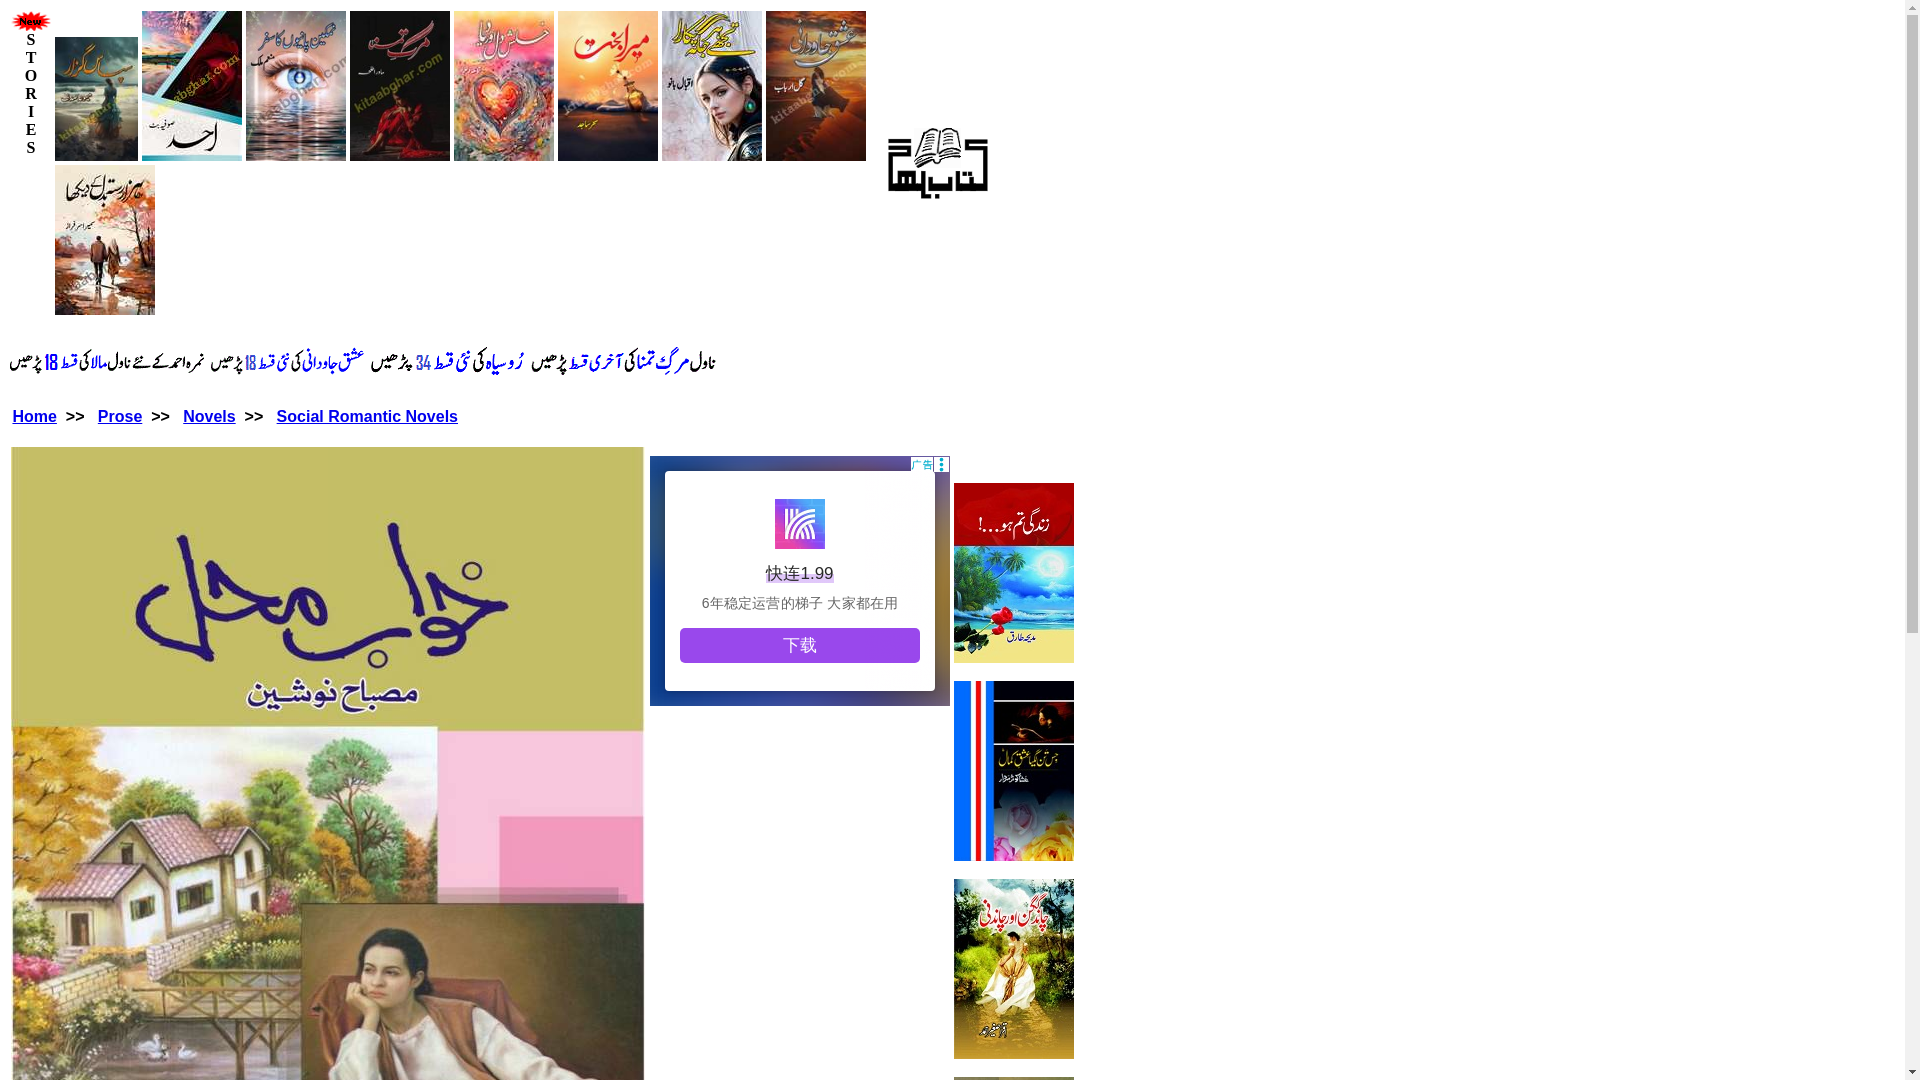 The height and width of the screenshot is (1080, 1920). What do you see at coordinates (120, 416) in the screenshot?
I see `Prose` at bounding box center [120, 416].